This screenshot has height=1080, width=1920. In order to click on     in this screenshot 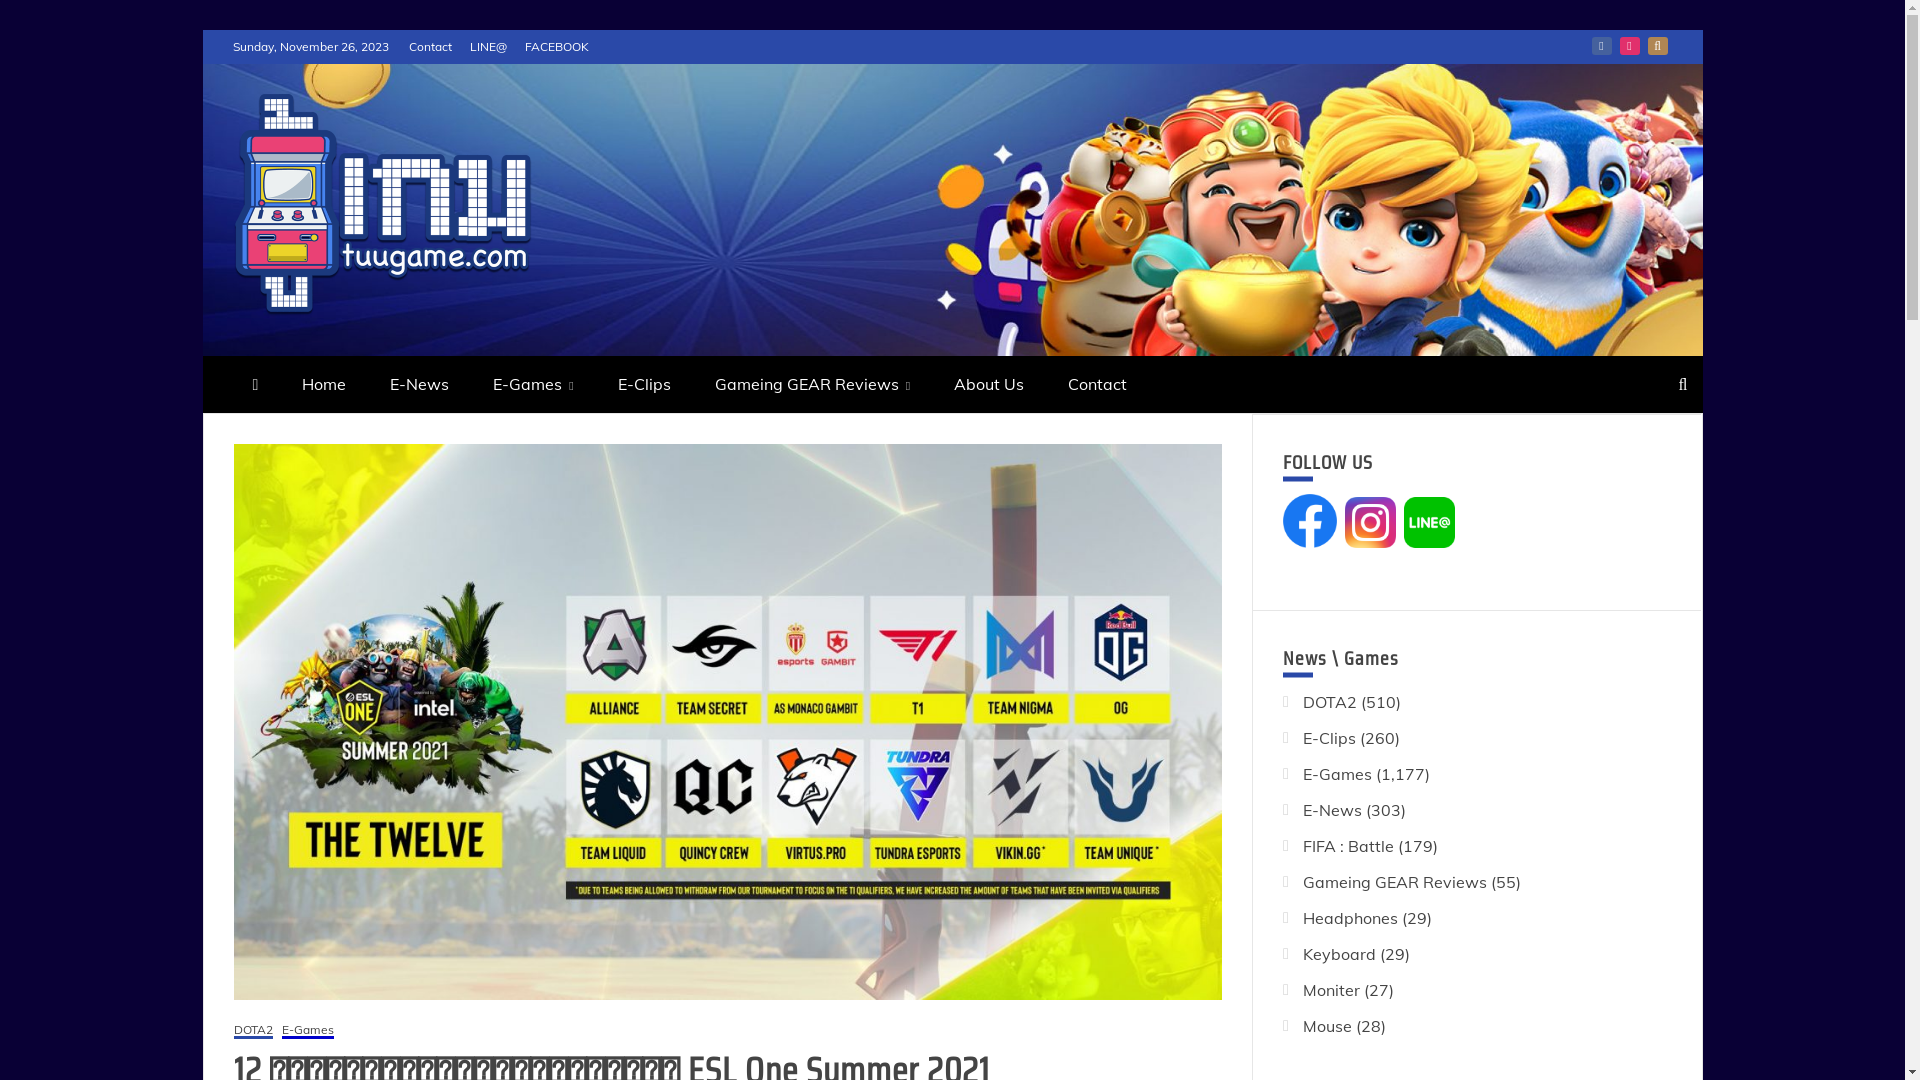, I will do `click(1344, 542)`.